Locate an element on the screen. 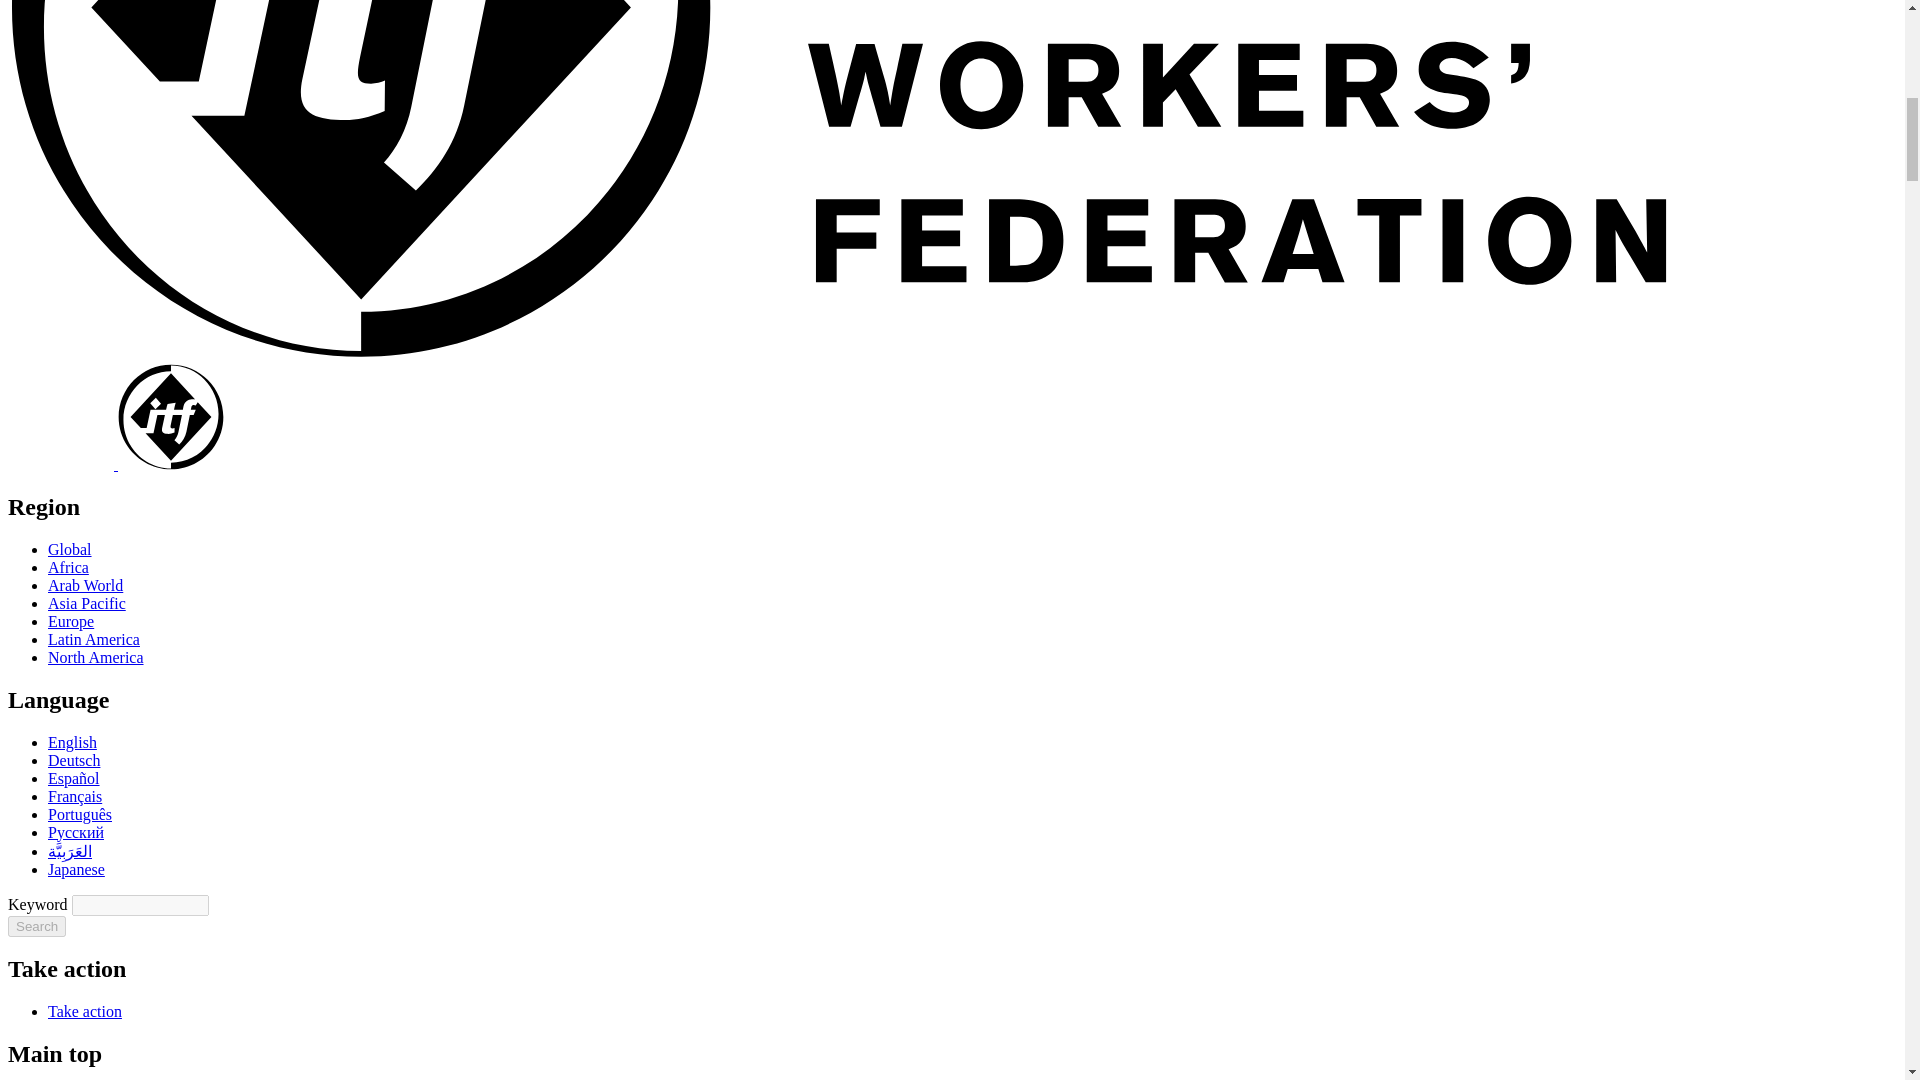 Image resolution: width=1920 pixels, height=1080 pixels. North America is located at coordinates (96, 658).